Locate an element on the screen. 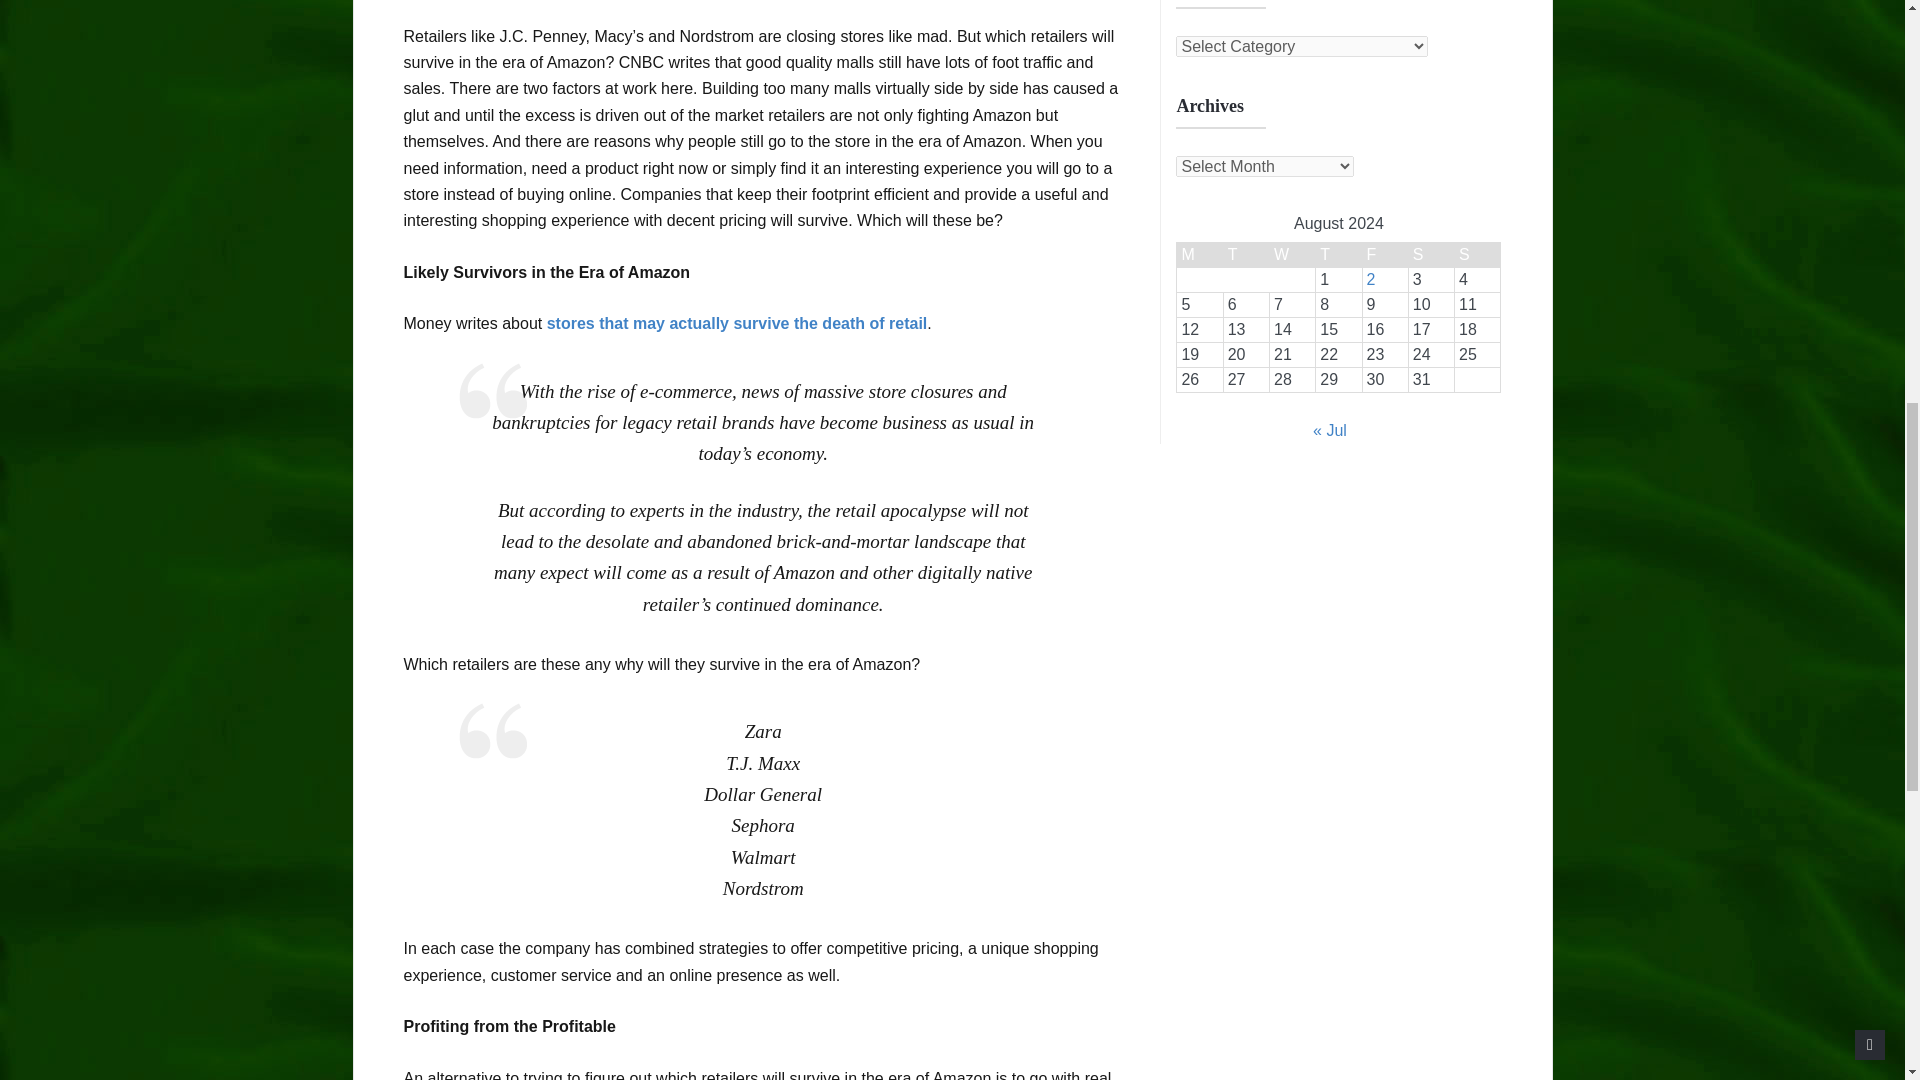 The image size is (1920, 1080). Friday is located at coordinates (1384, 254).